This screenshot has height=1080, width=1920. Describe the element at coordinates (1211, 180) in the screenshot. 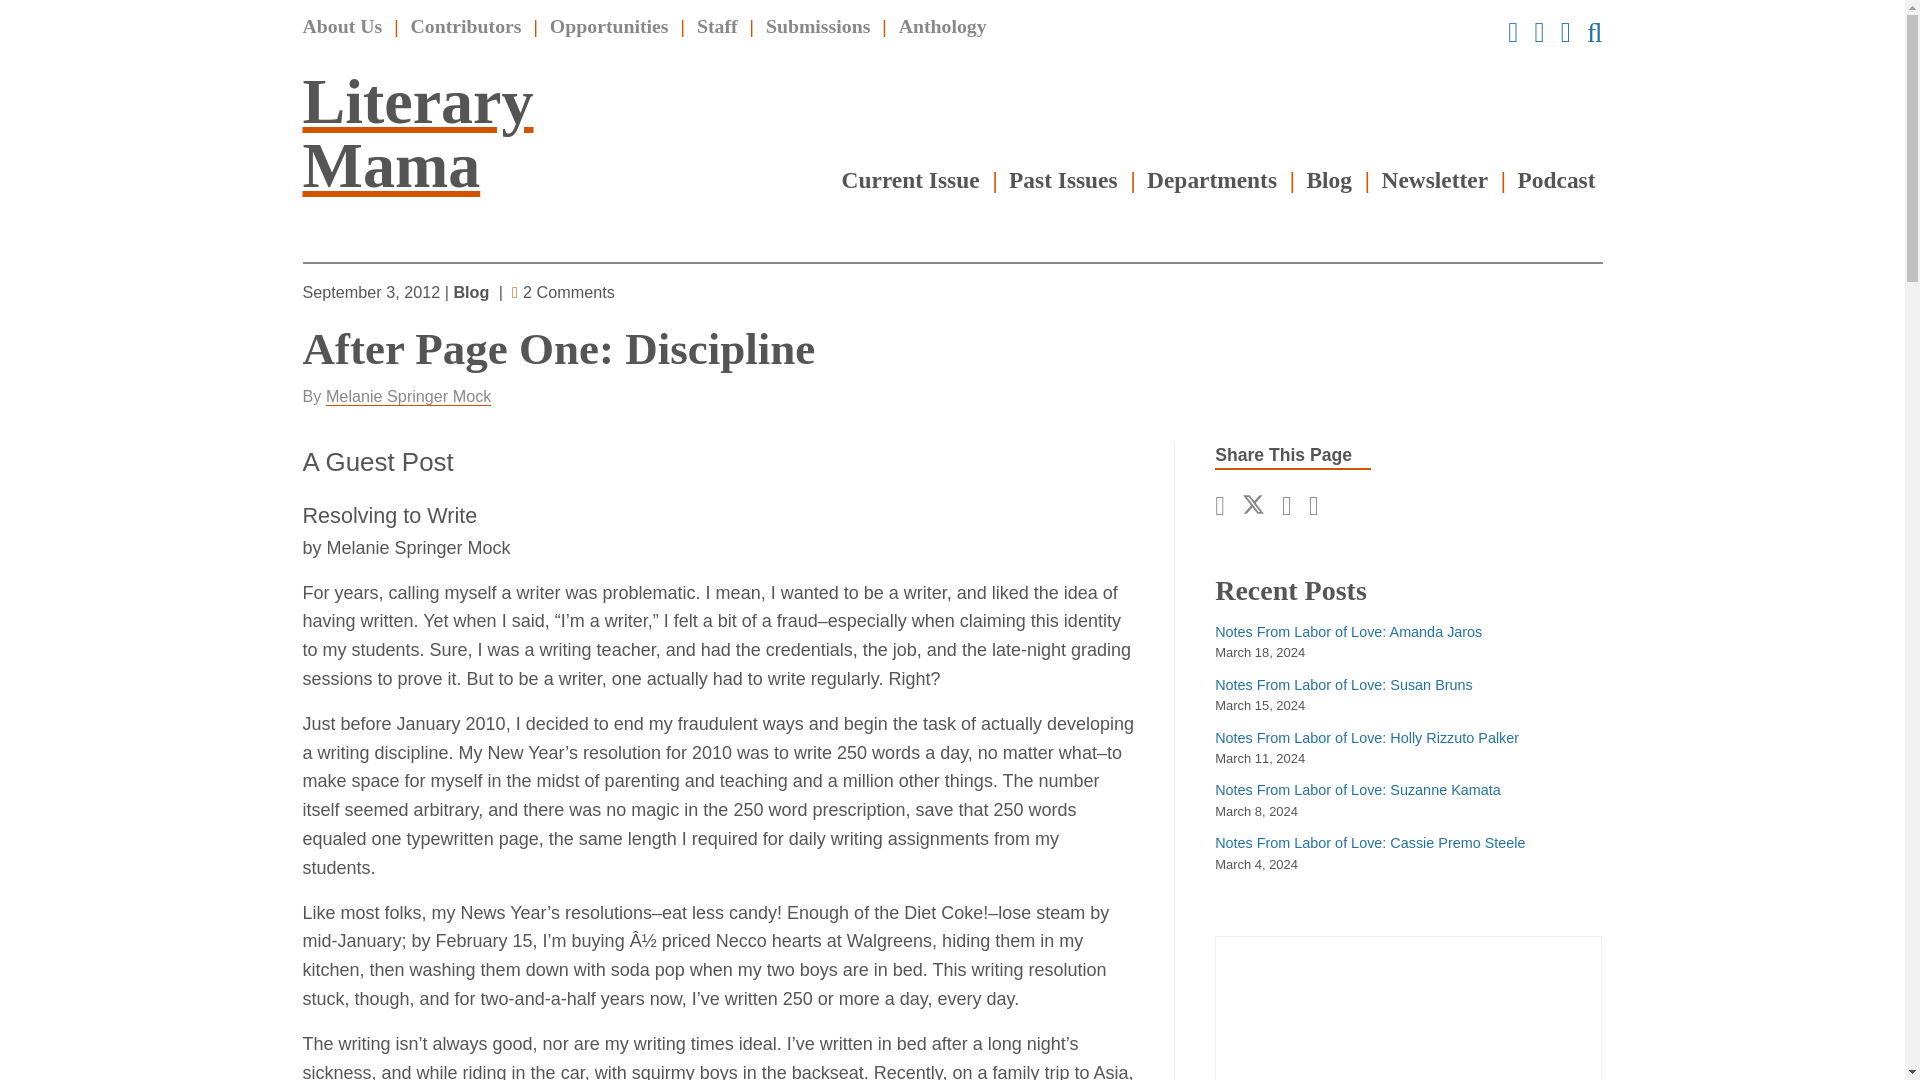

I see `Departments` at that location.